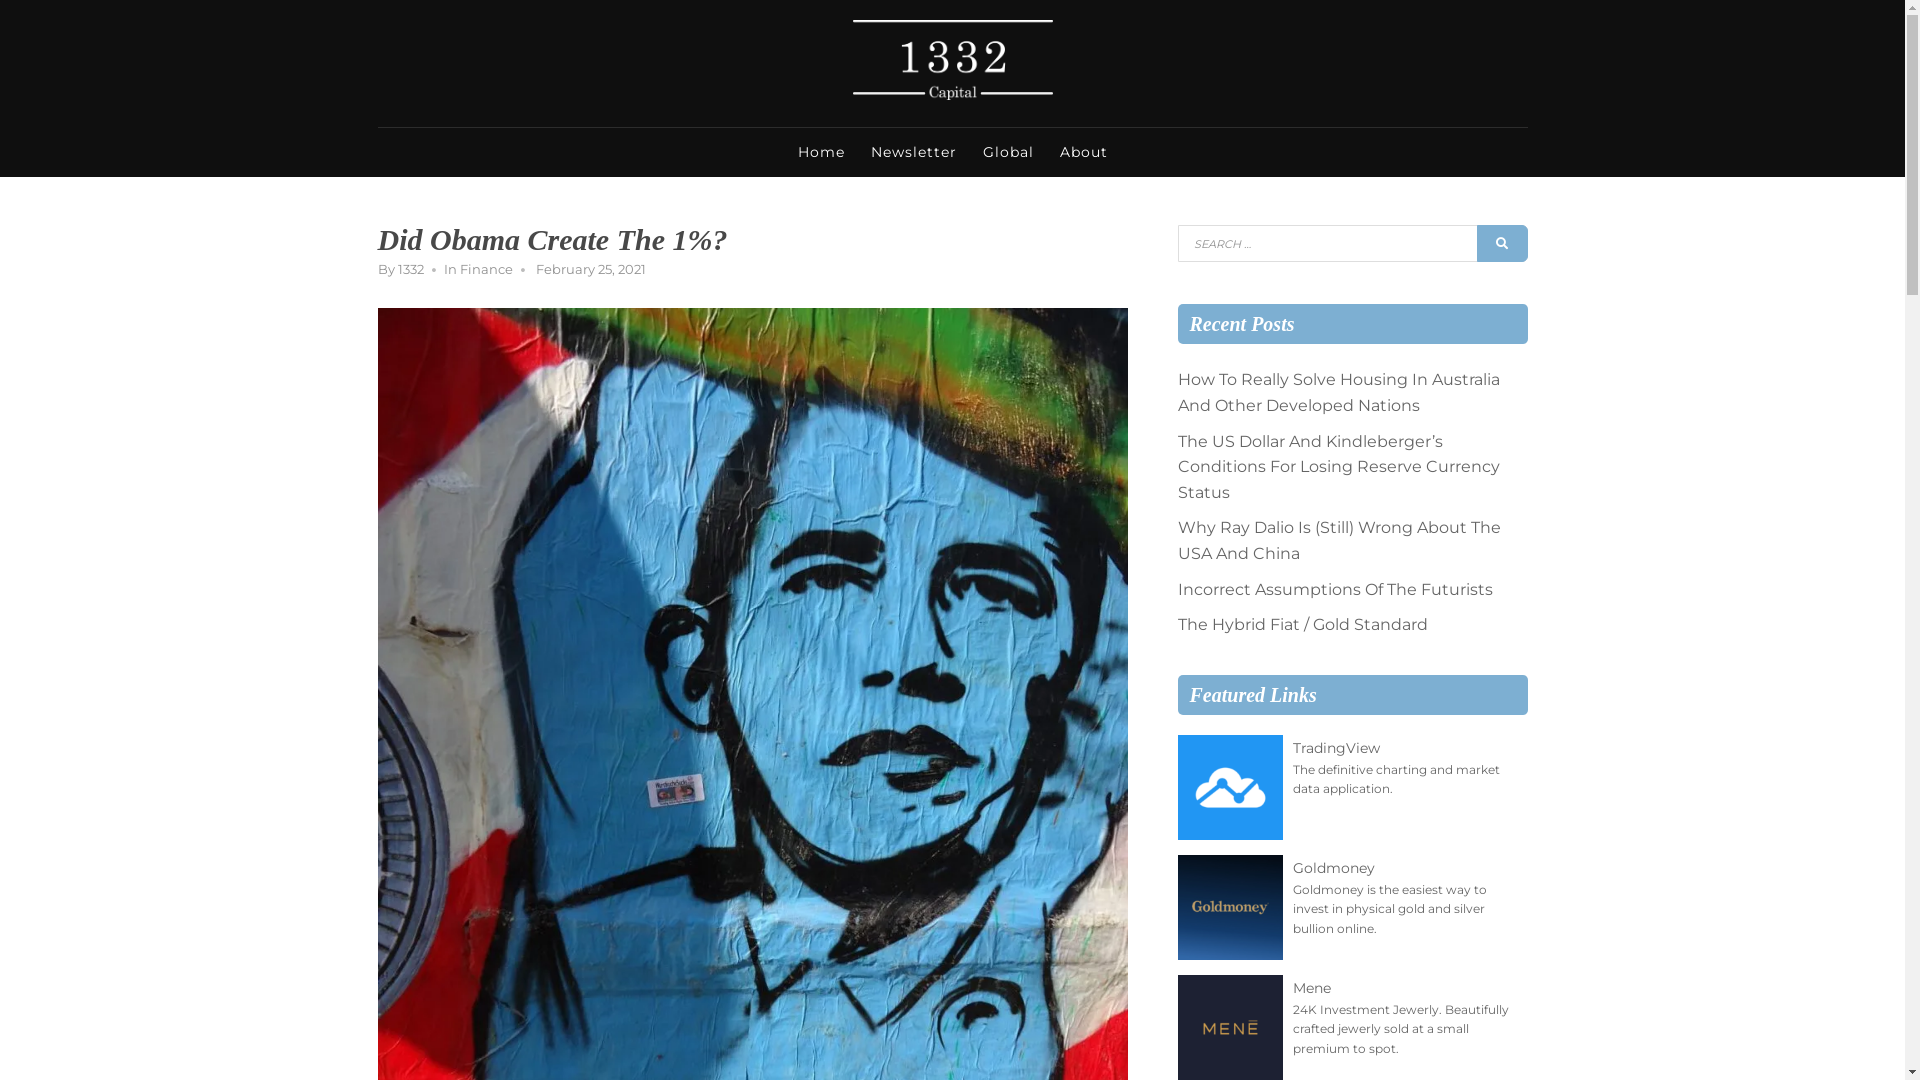 Image resolution: width=1920 pixels, height=1080 pixels. I want to click on Home, so click(820, 152).